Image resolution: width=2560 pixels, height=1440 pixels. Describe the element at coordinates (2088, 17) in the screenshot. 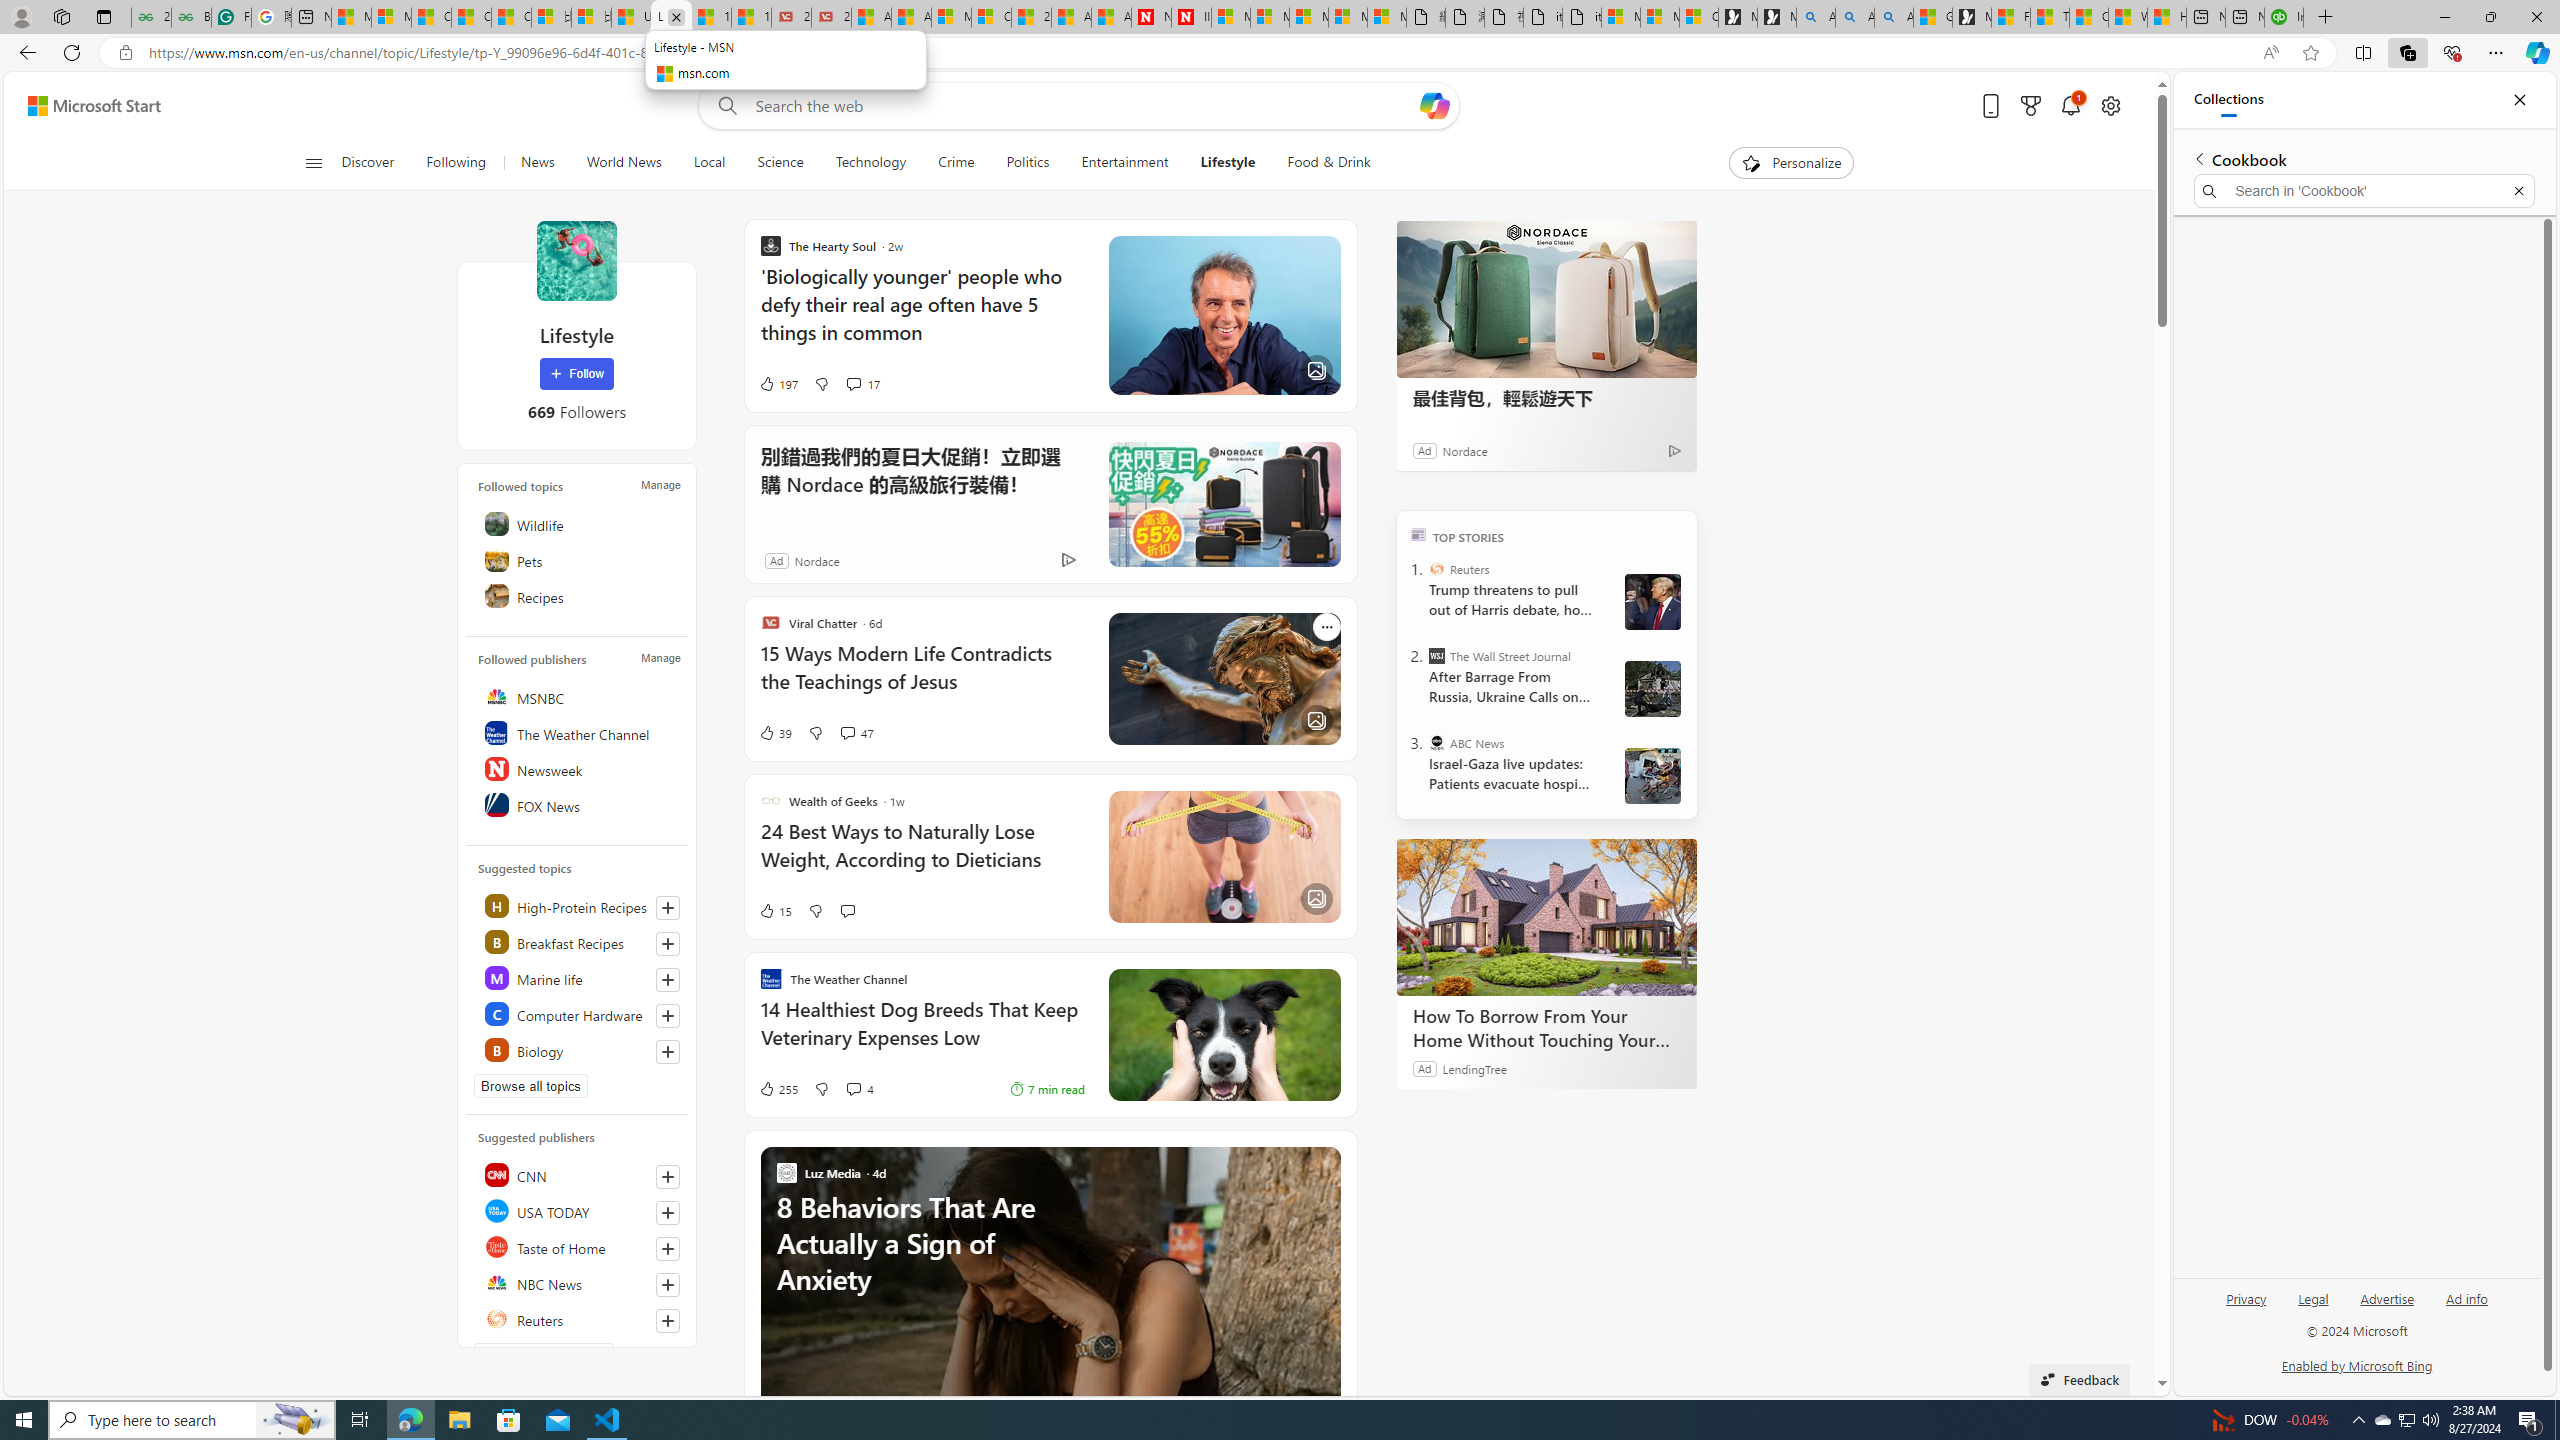

I see `CNN - MSN` at that location.